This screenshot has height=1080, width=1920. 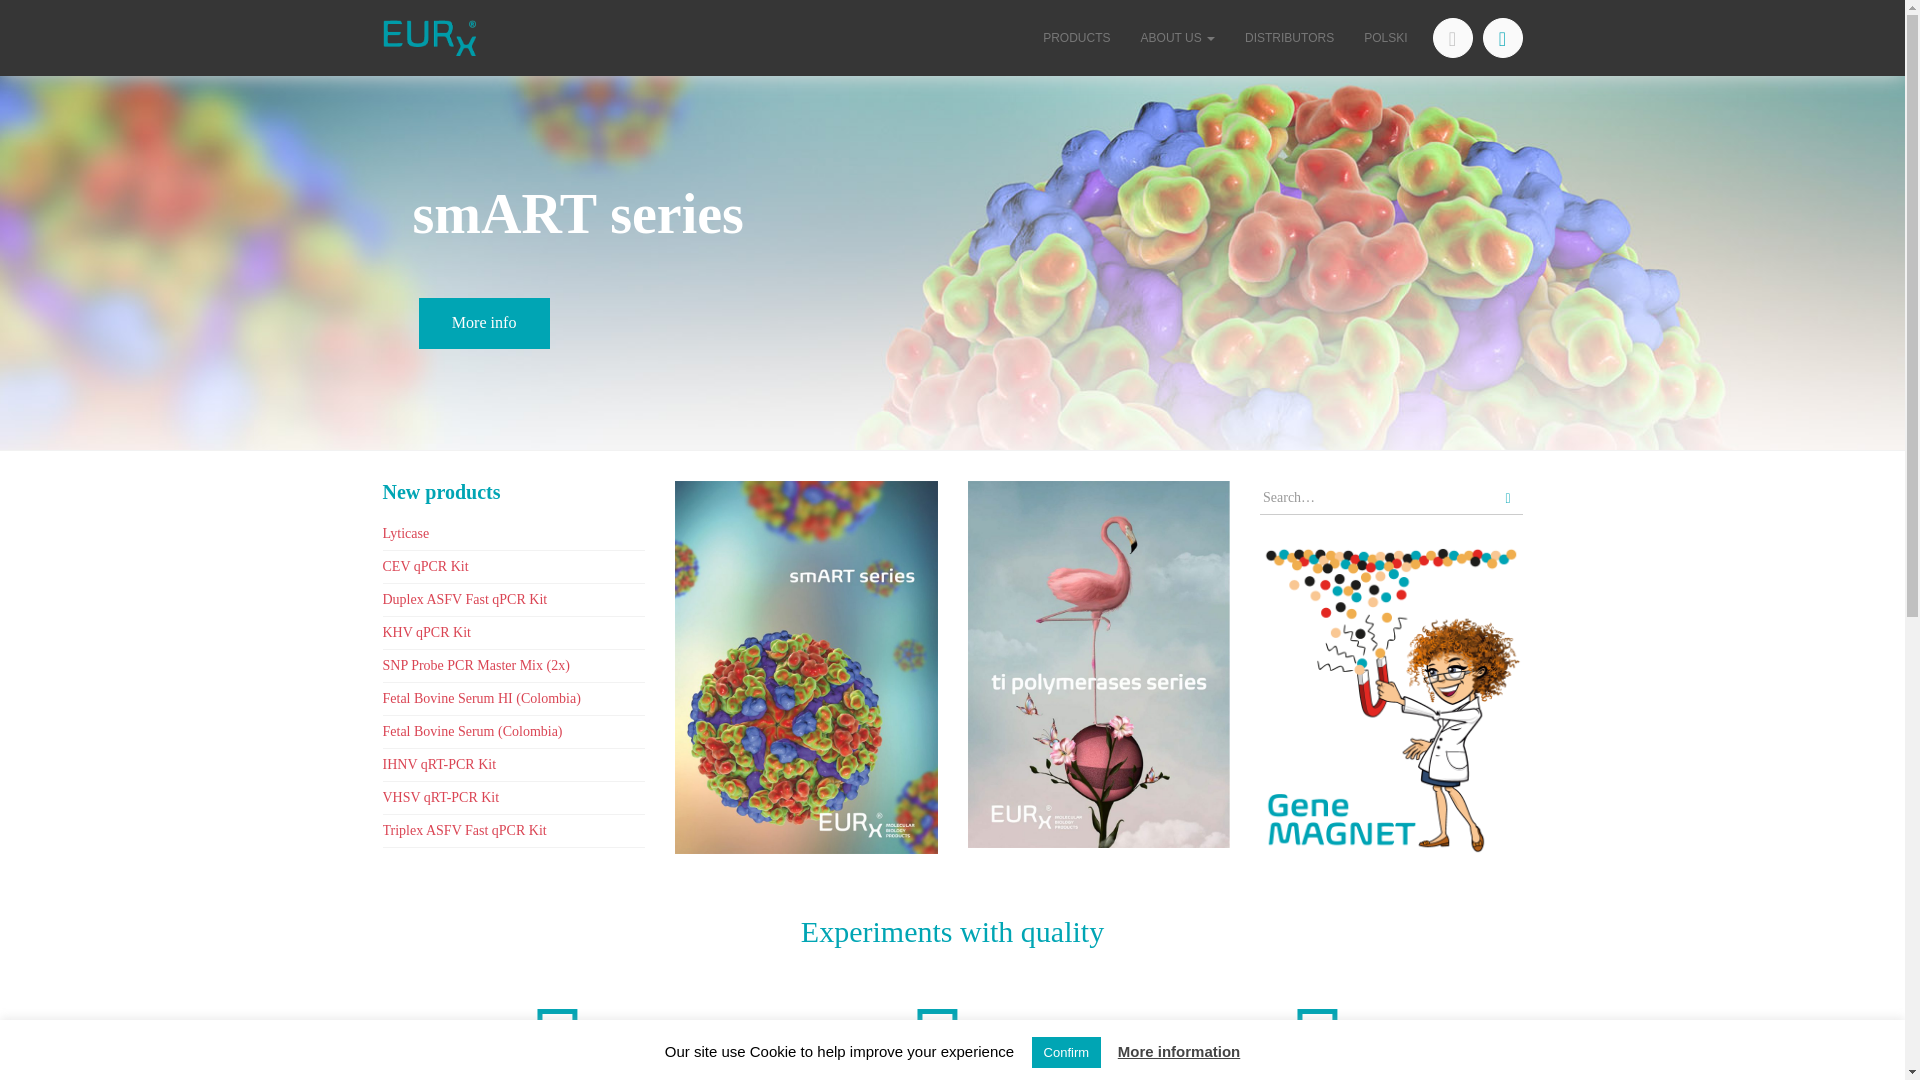 I want to click on Duplex ASFV Fast qPCR Kit, so click(x=464, y=598).